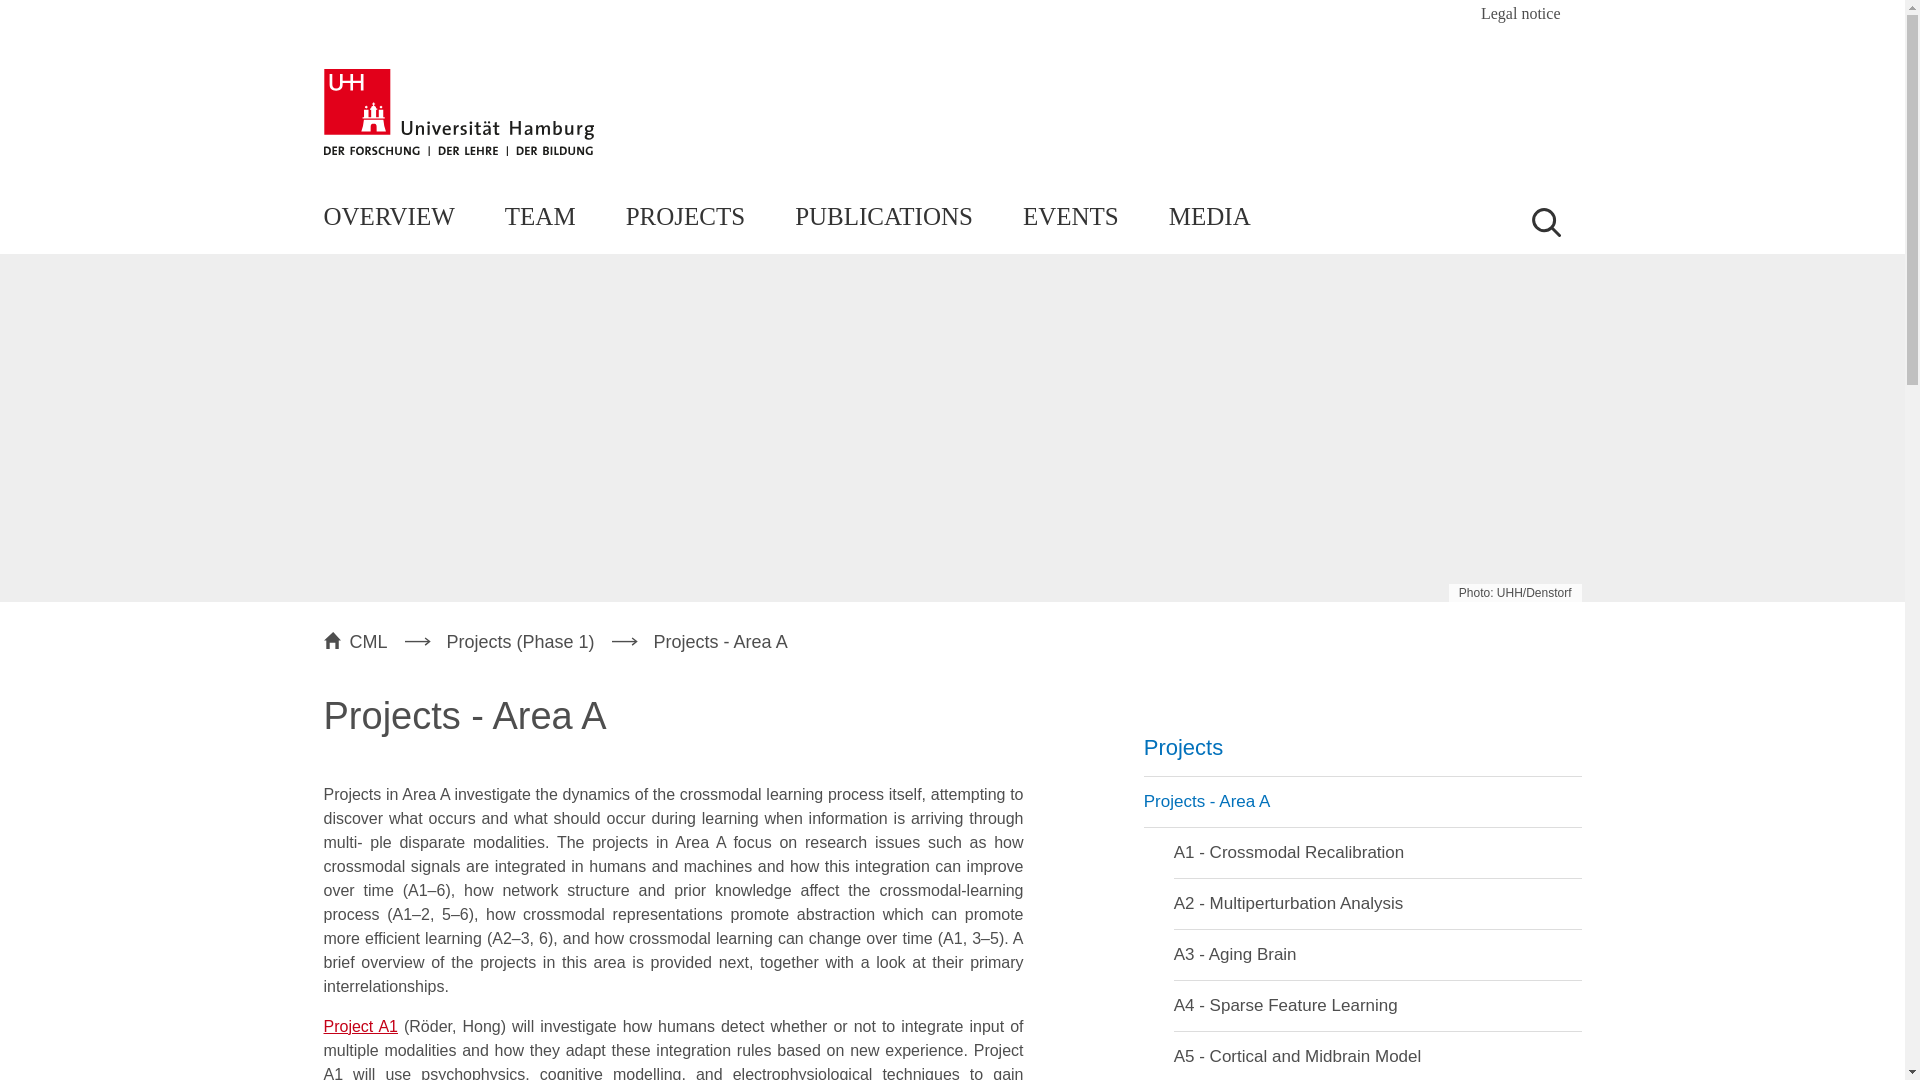  I want to click on PROJECTS, so click(684, 217).